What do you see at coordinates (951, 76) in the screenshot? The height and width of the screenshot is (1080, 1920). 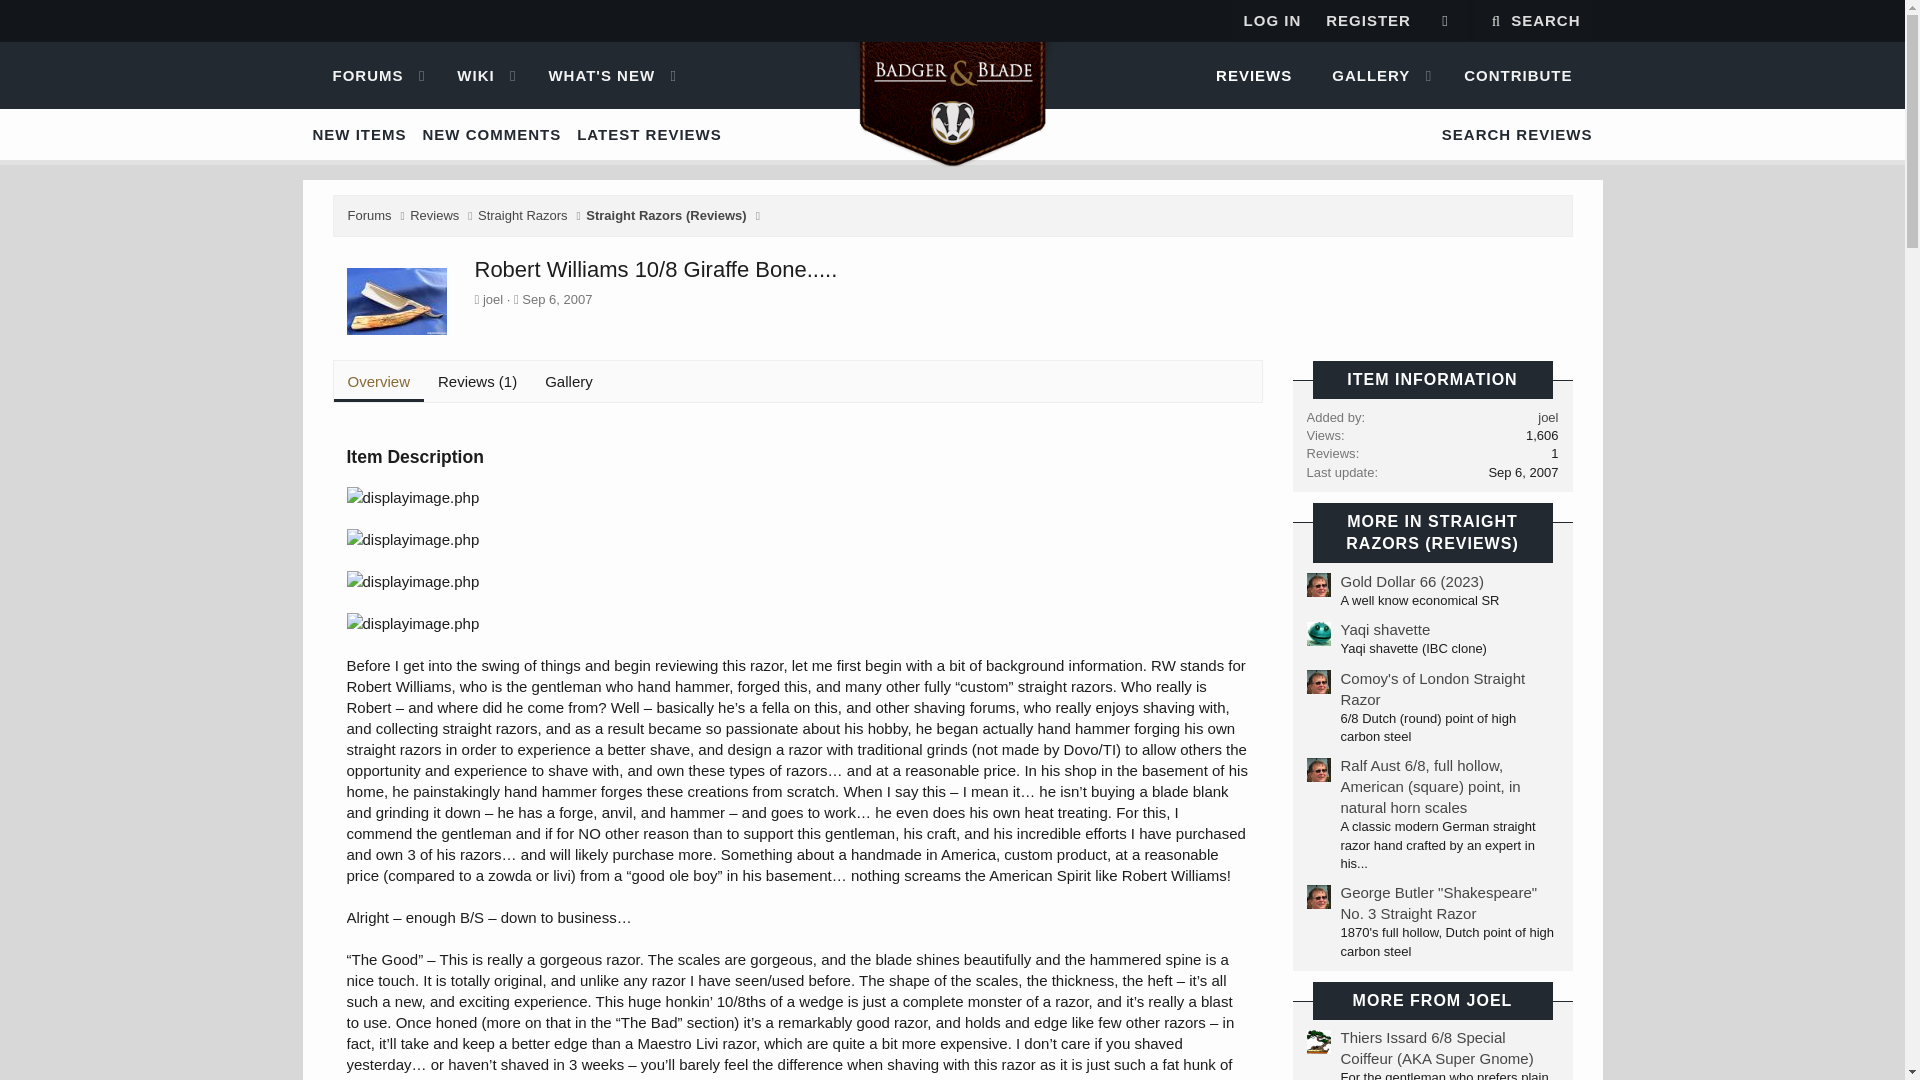 I see `FORUMS` at bounding box center [951, 76].